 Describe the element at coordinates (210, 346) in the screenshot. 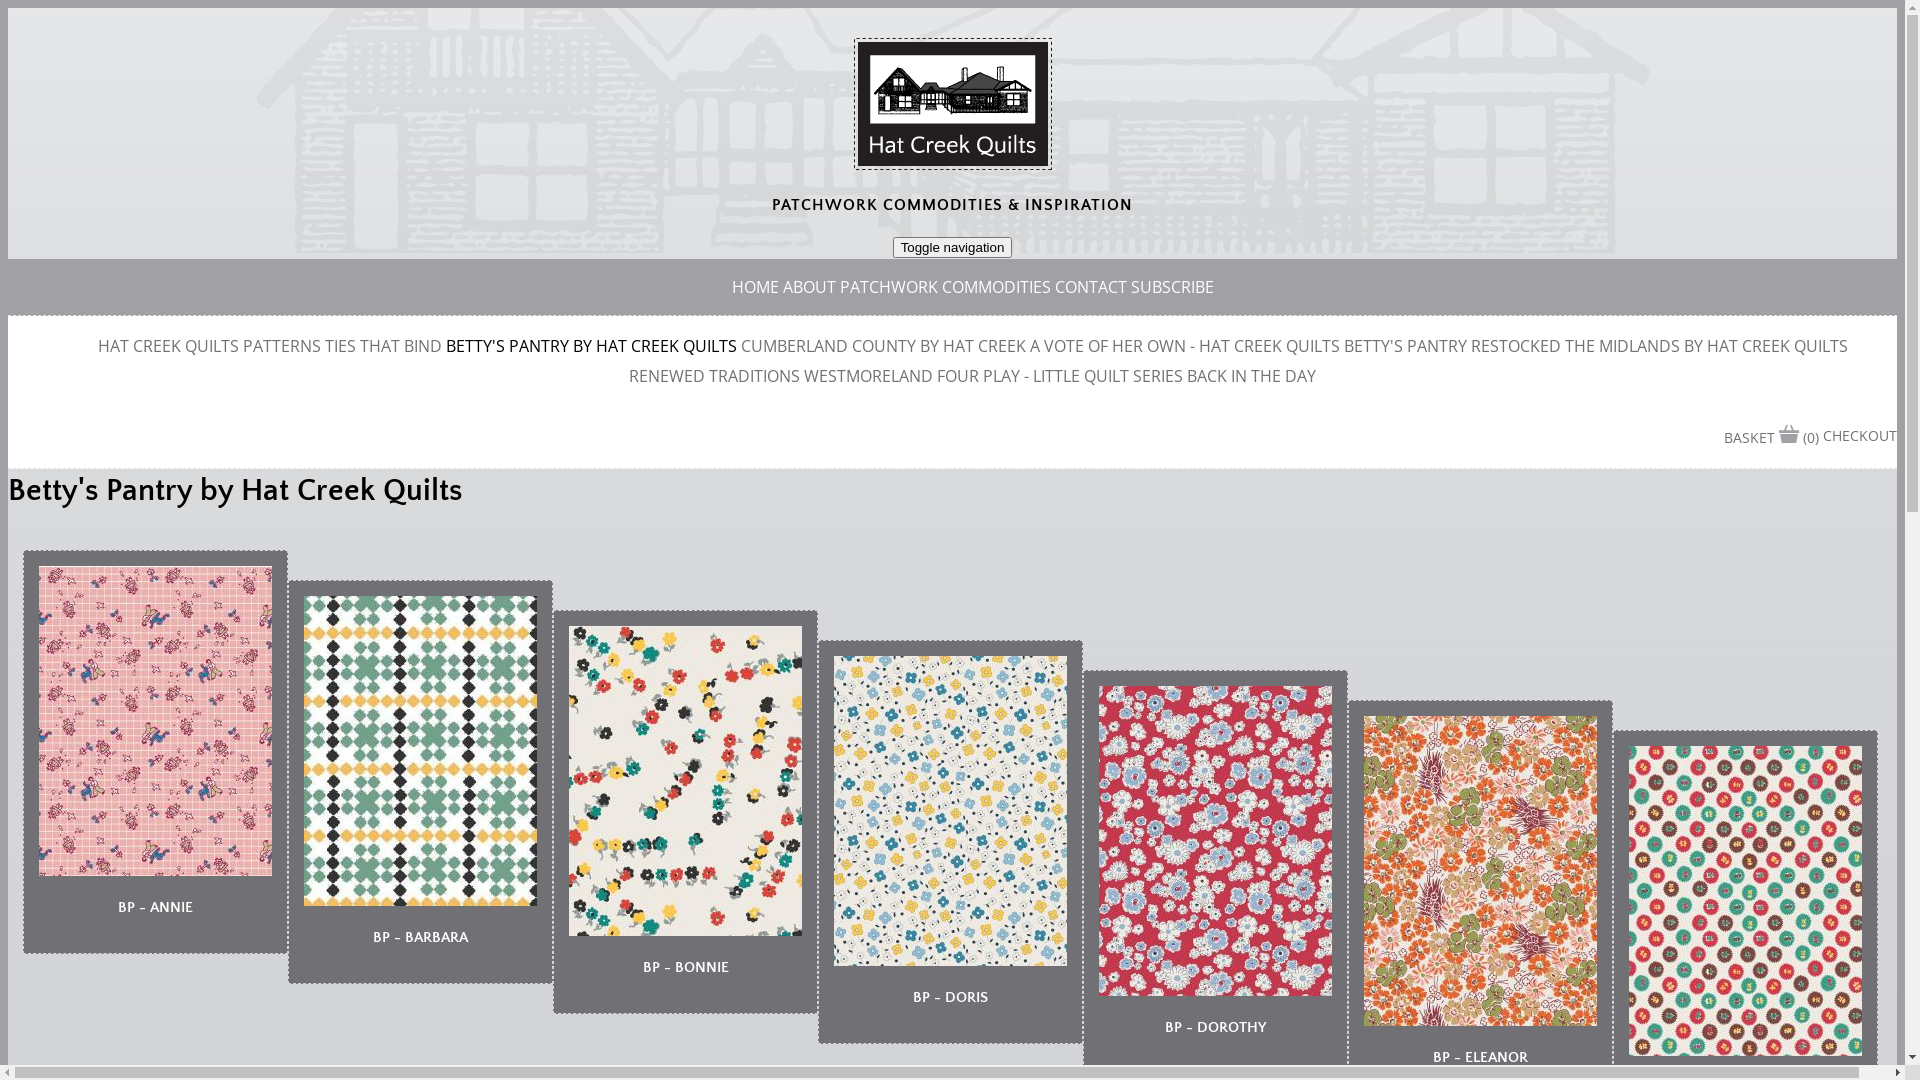

I see `HAT CREEK QUILTS PATTERNS` at that location.